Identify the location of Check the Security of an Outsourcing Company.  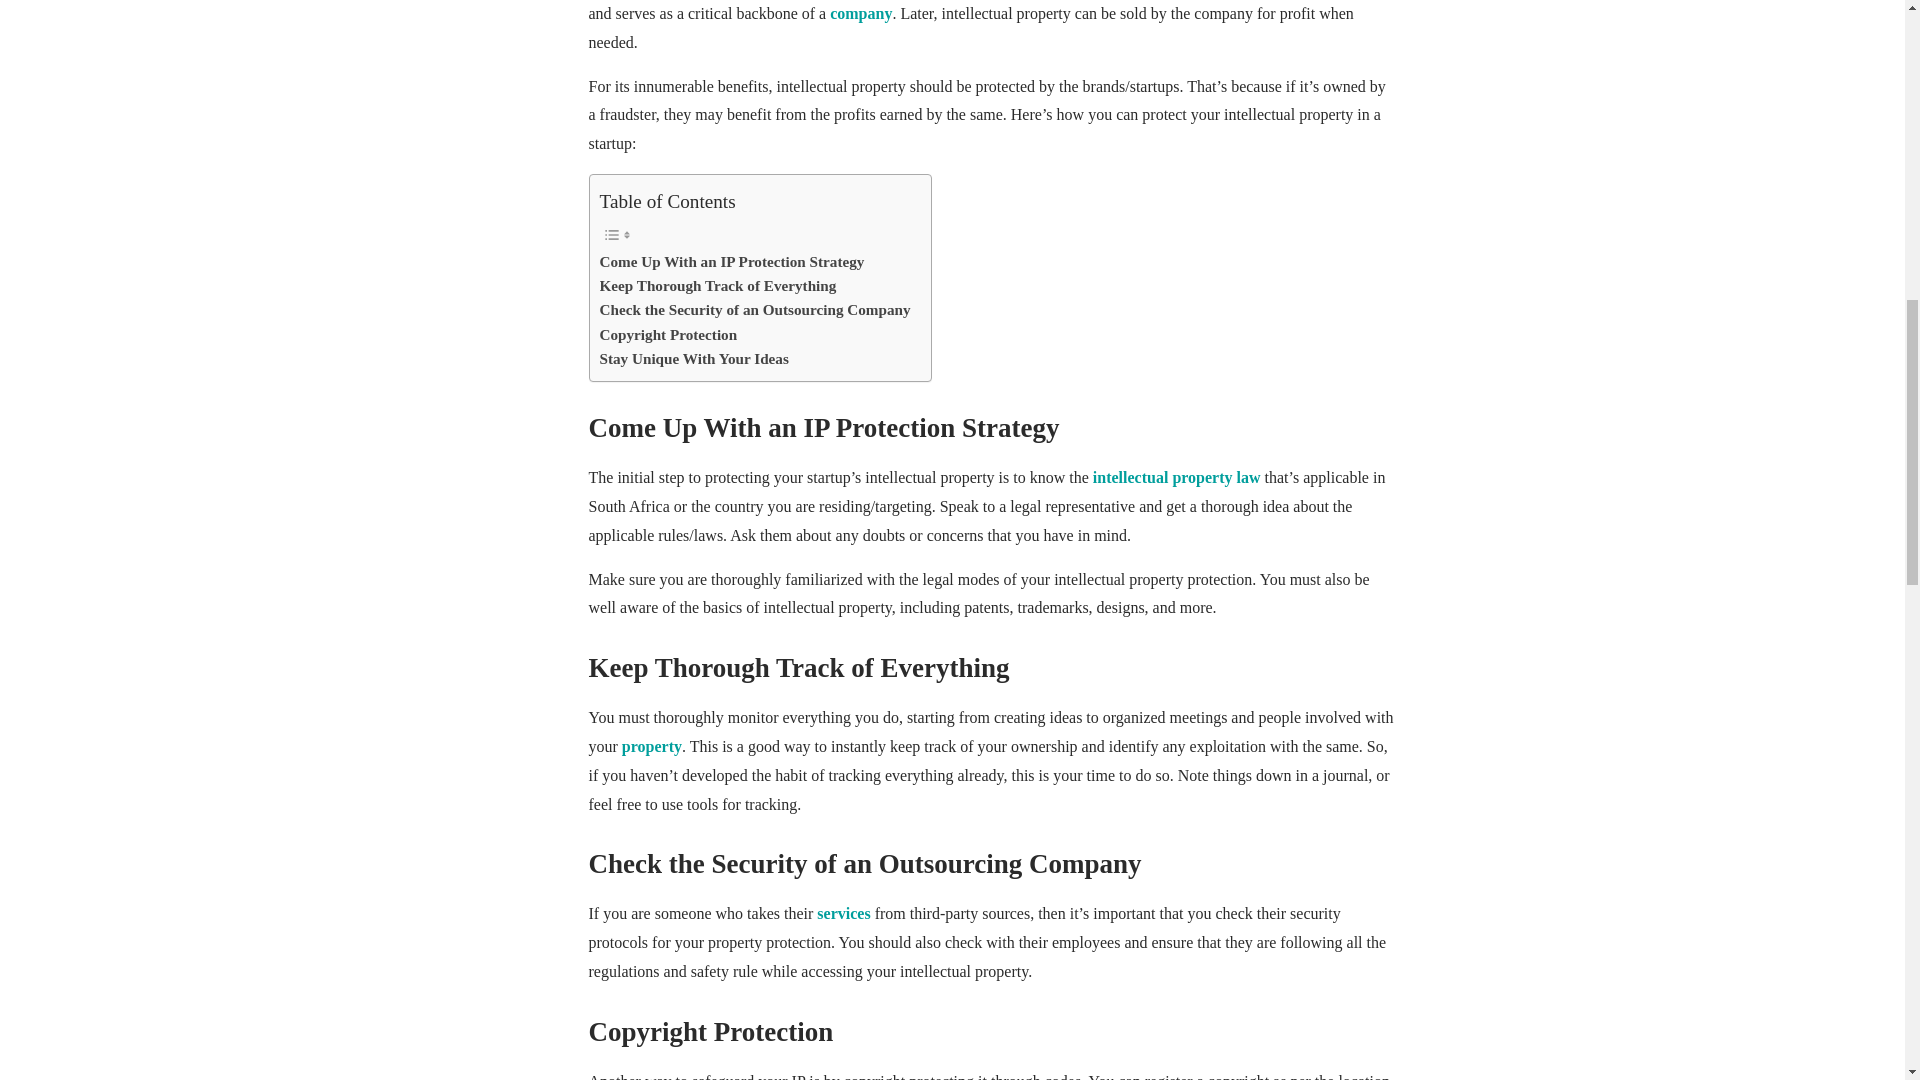
(754, 310).